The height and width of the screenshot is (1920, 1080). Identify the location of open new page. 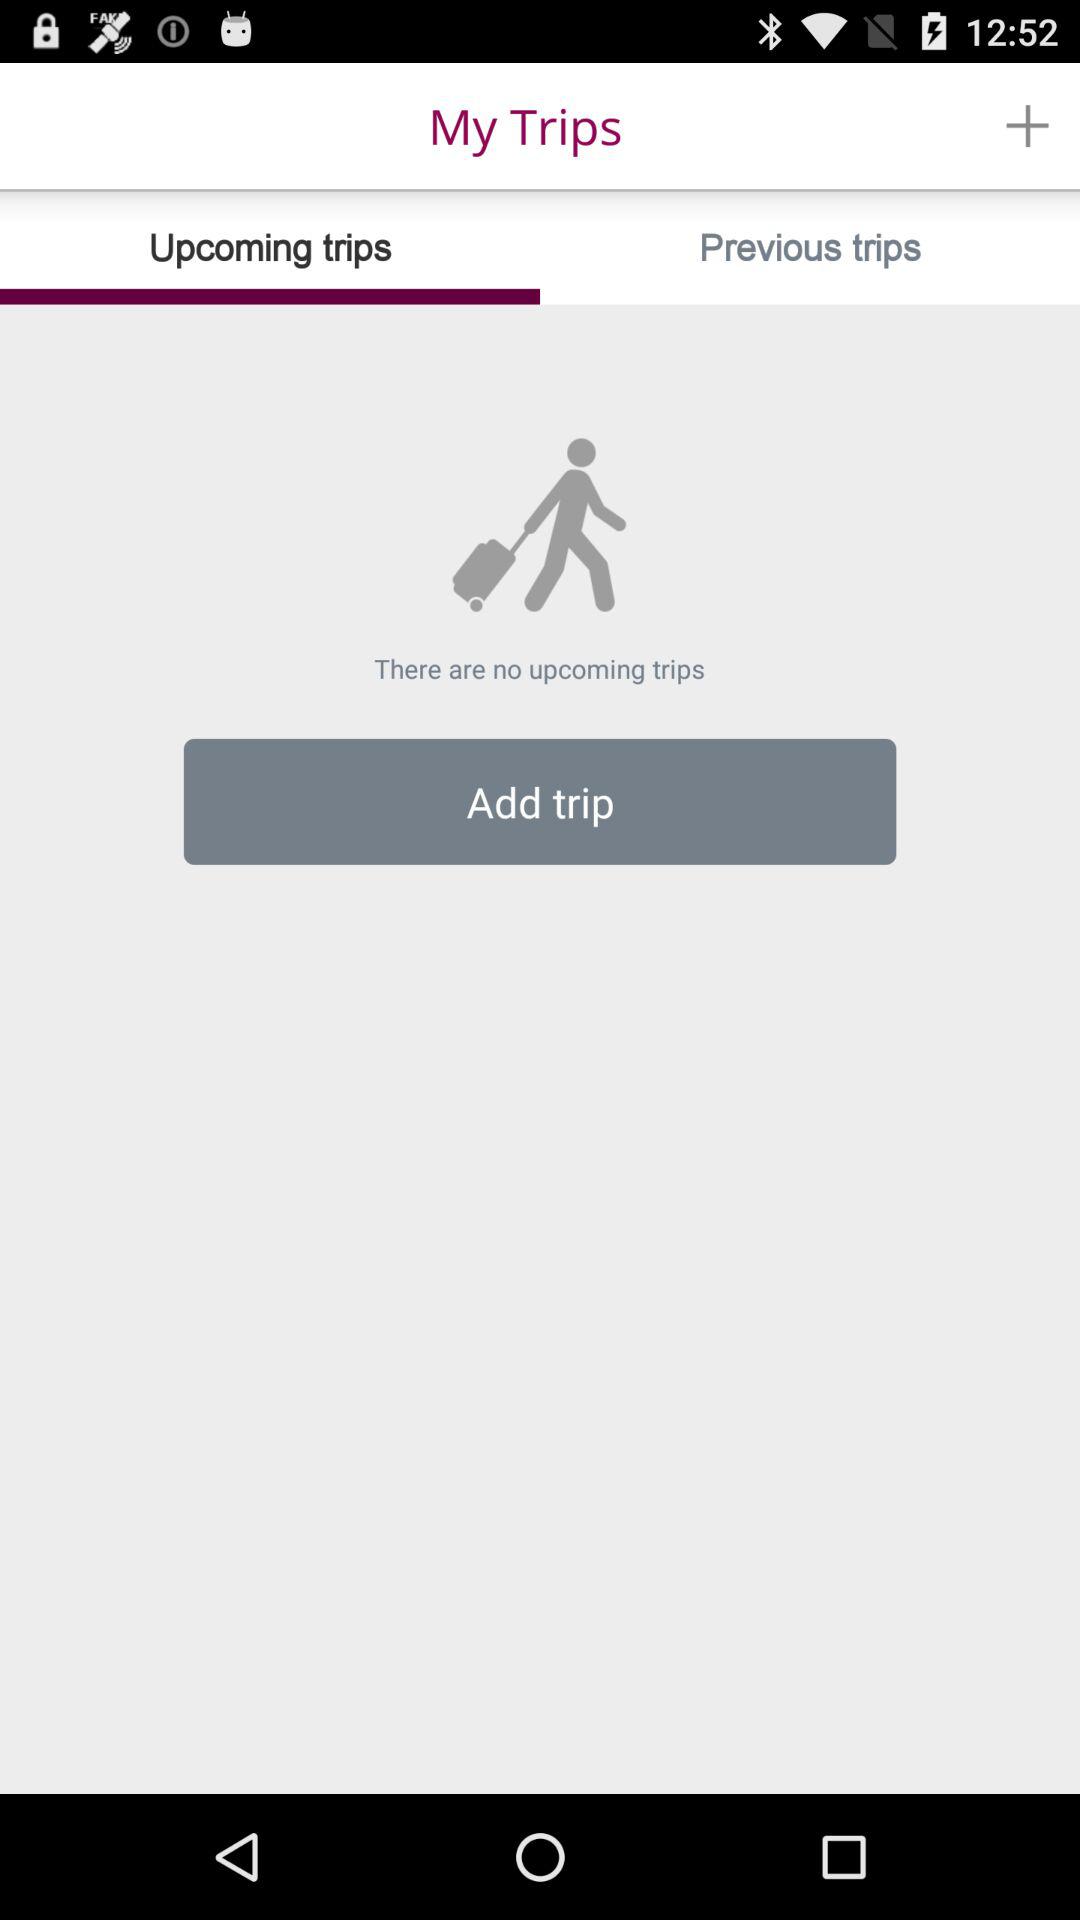
(1028, 126).